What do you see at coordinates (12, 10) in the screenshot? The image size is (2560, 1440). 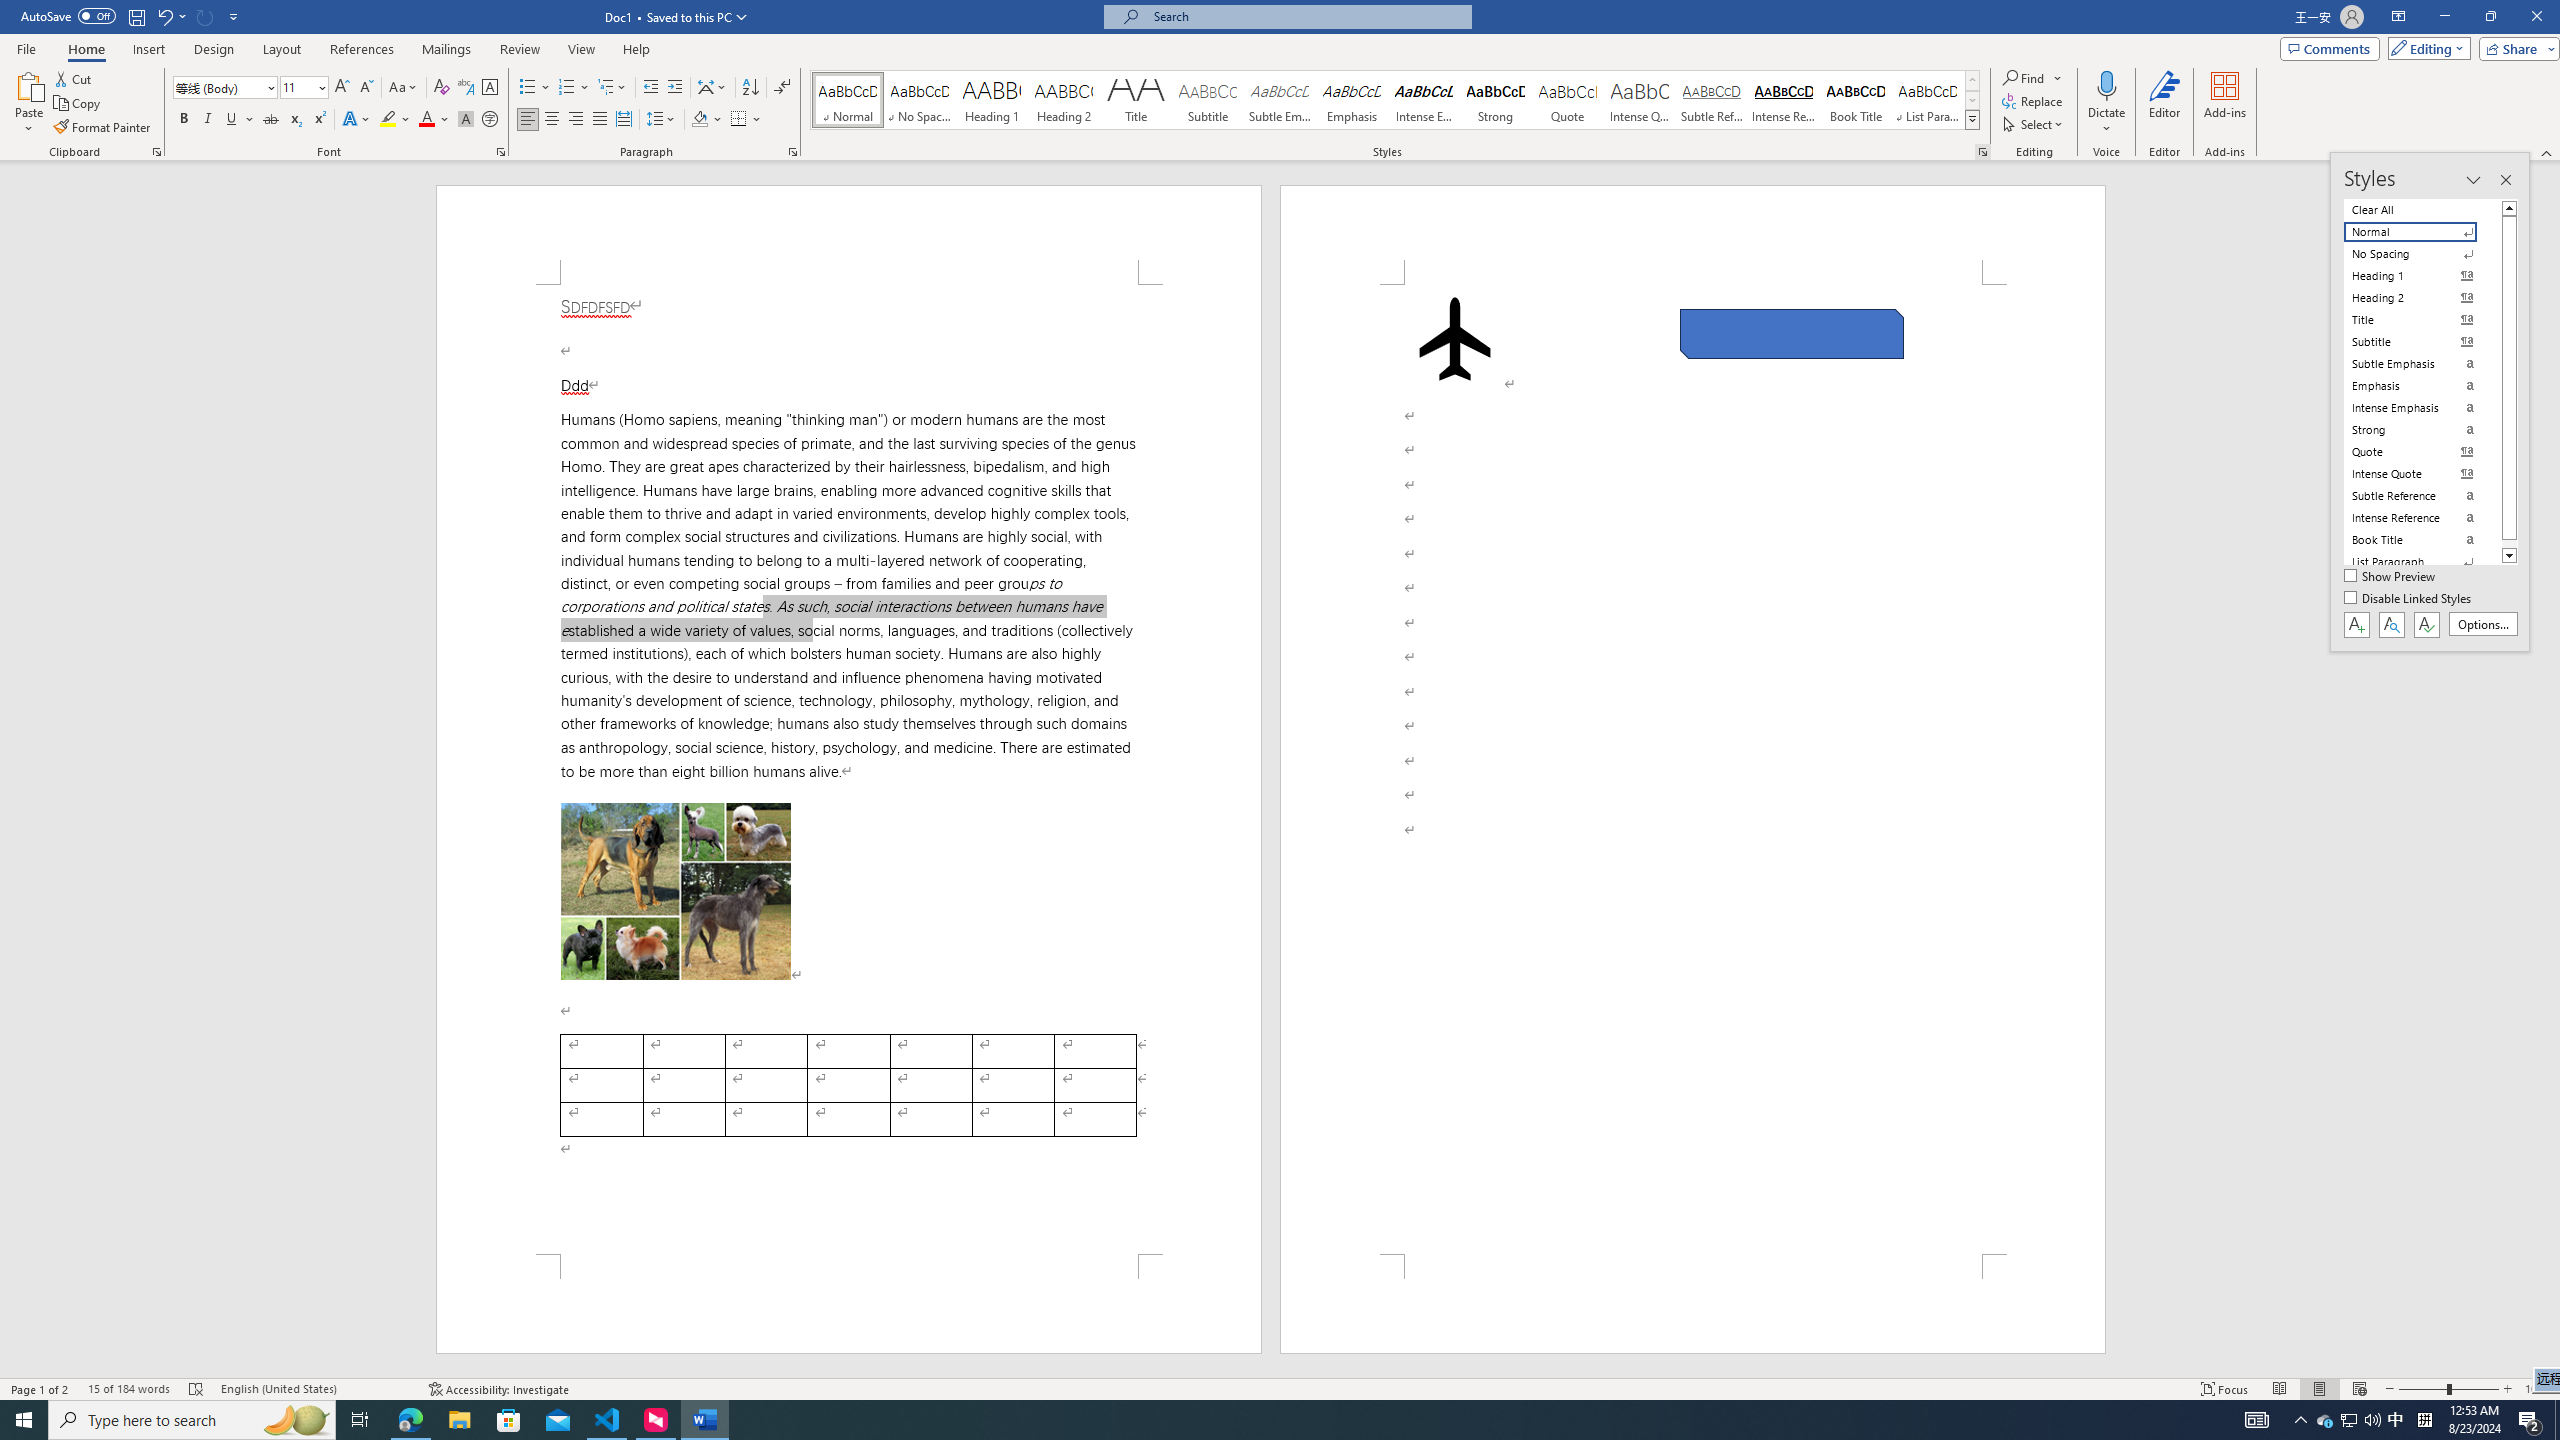 I see `System` at bounding box center [12, 10].